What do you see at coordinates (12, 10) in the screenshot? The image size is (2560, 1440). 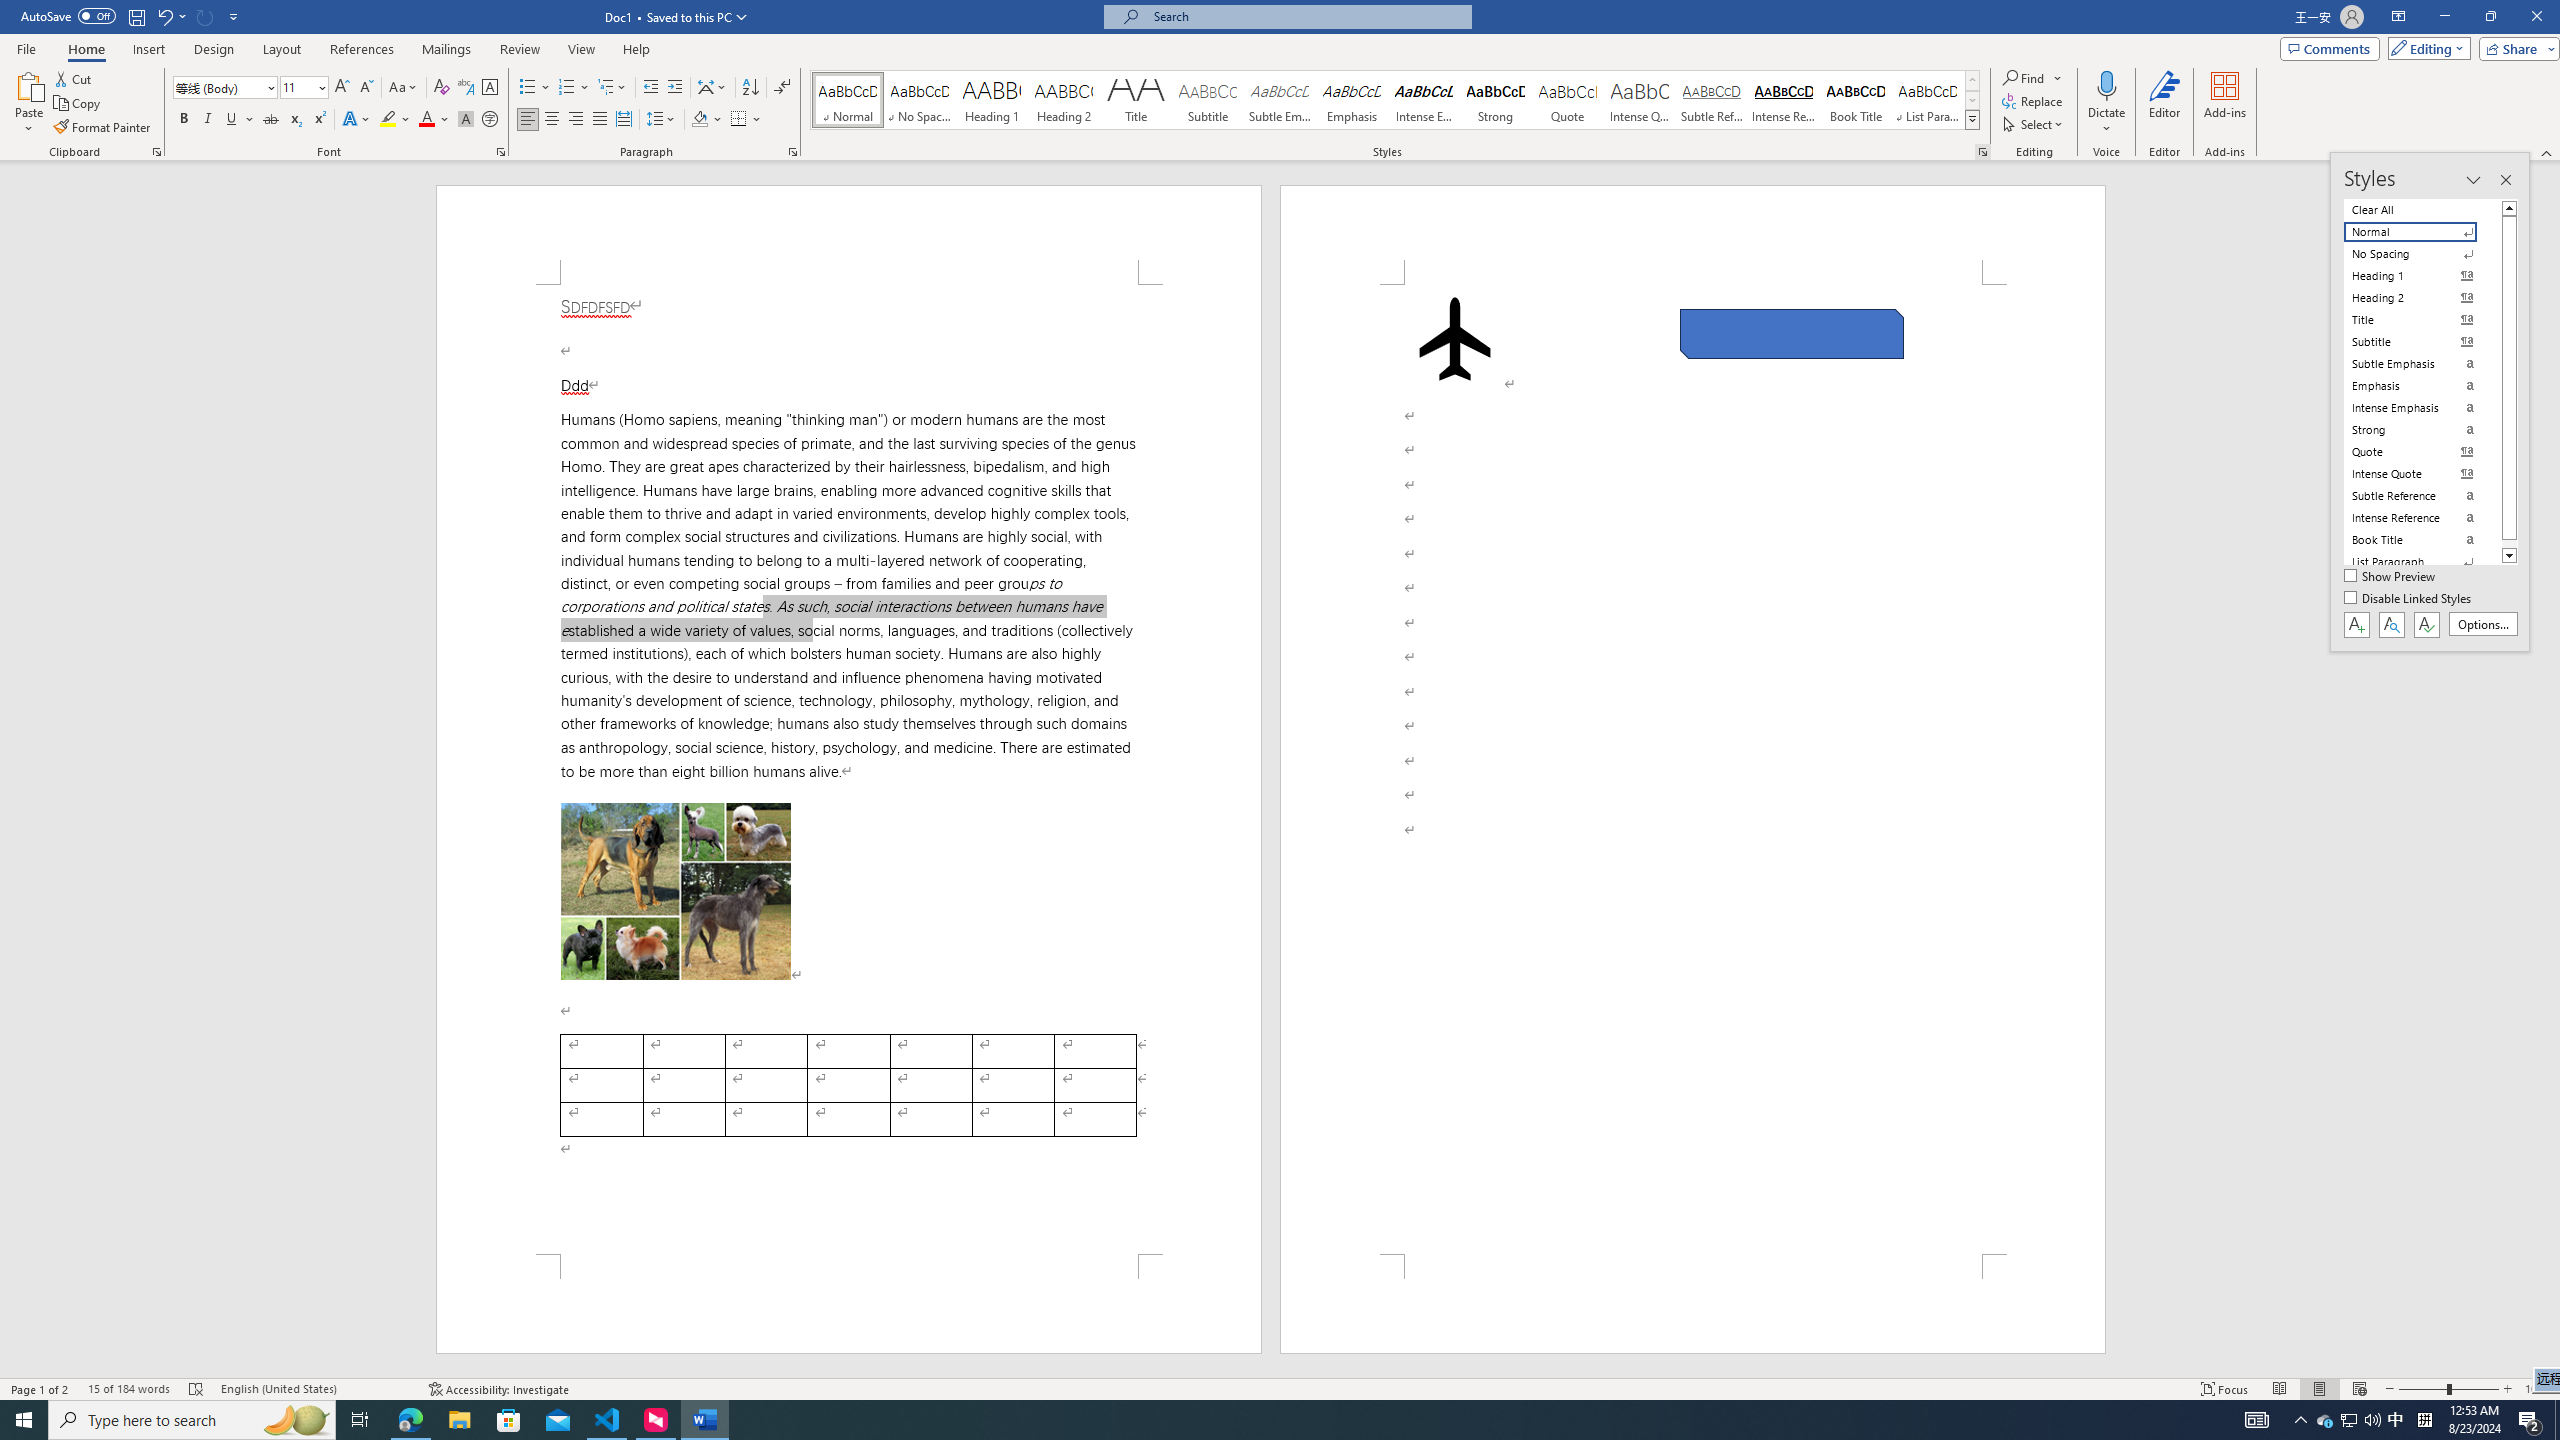 I see `System` at bounding box center [12, 10].